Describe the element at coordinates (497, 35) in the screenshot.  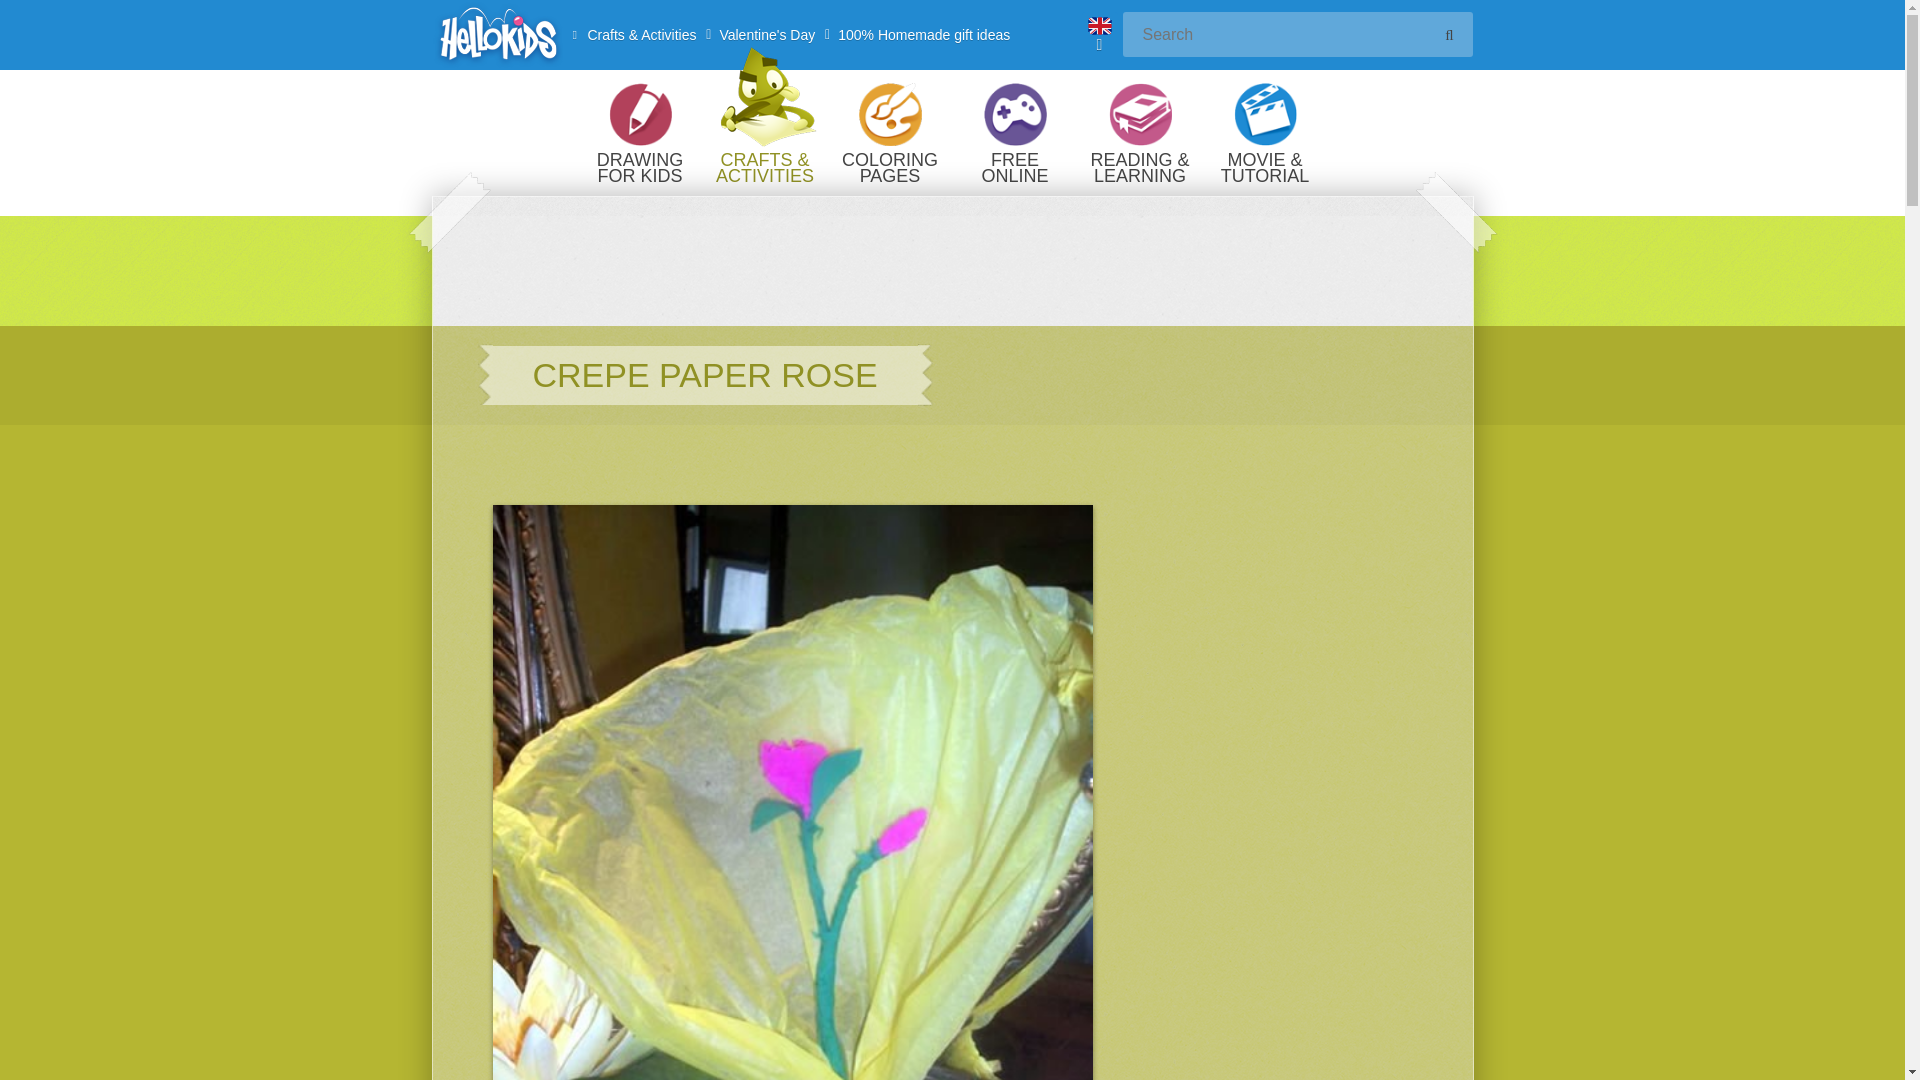
I see `Home` at that location.